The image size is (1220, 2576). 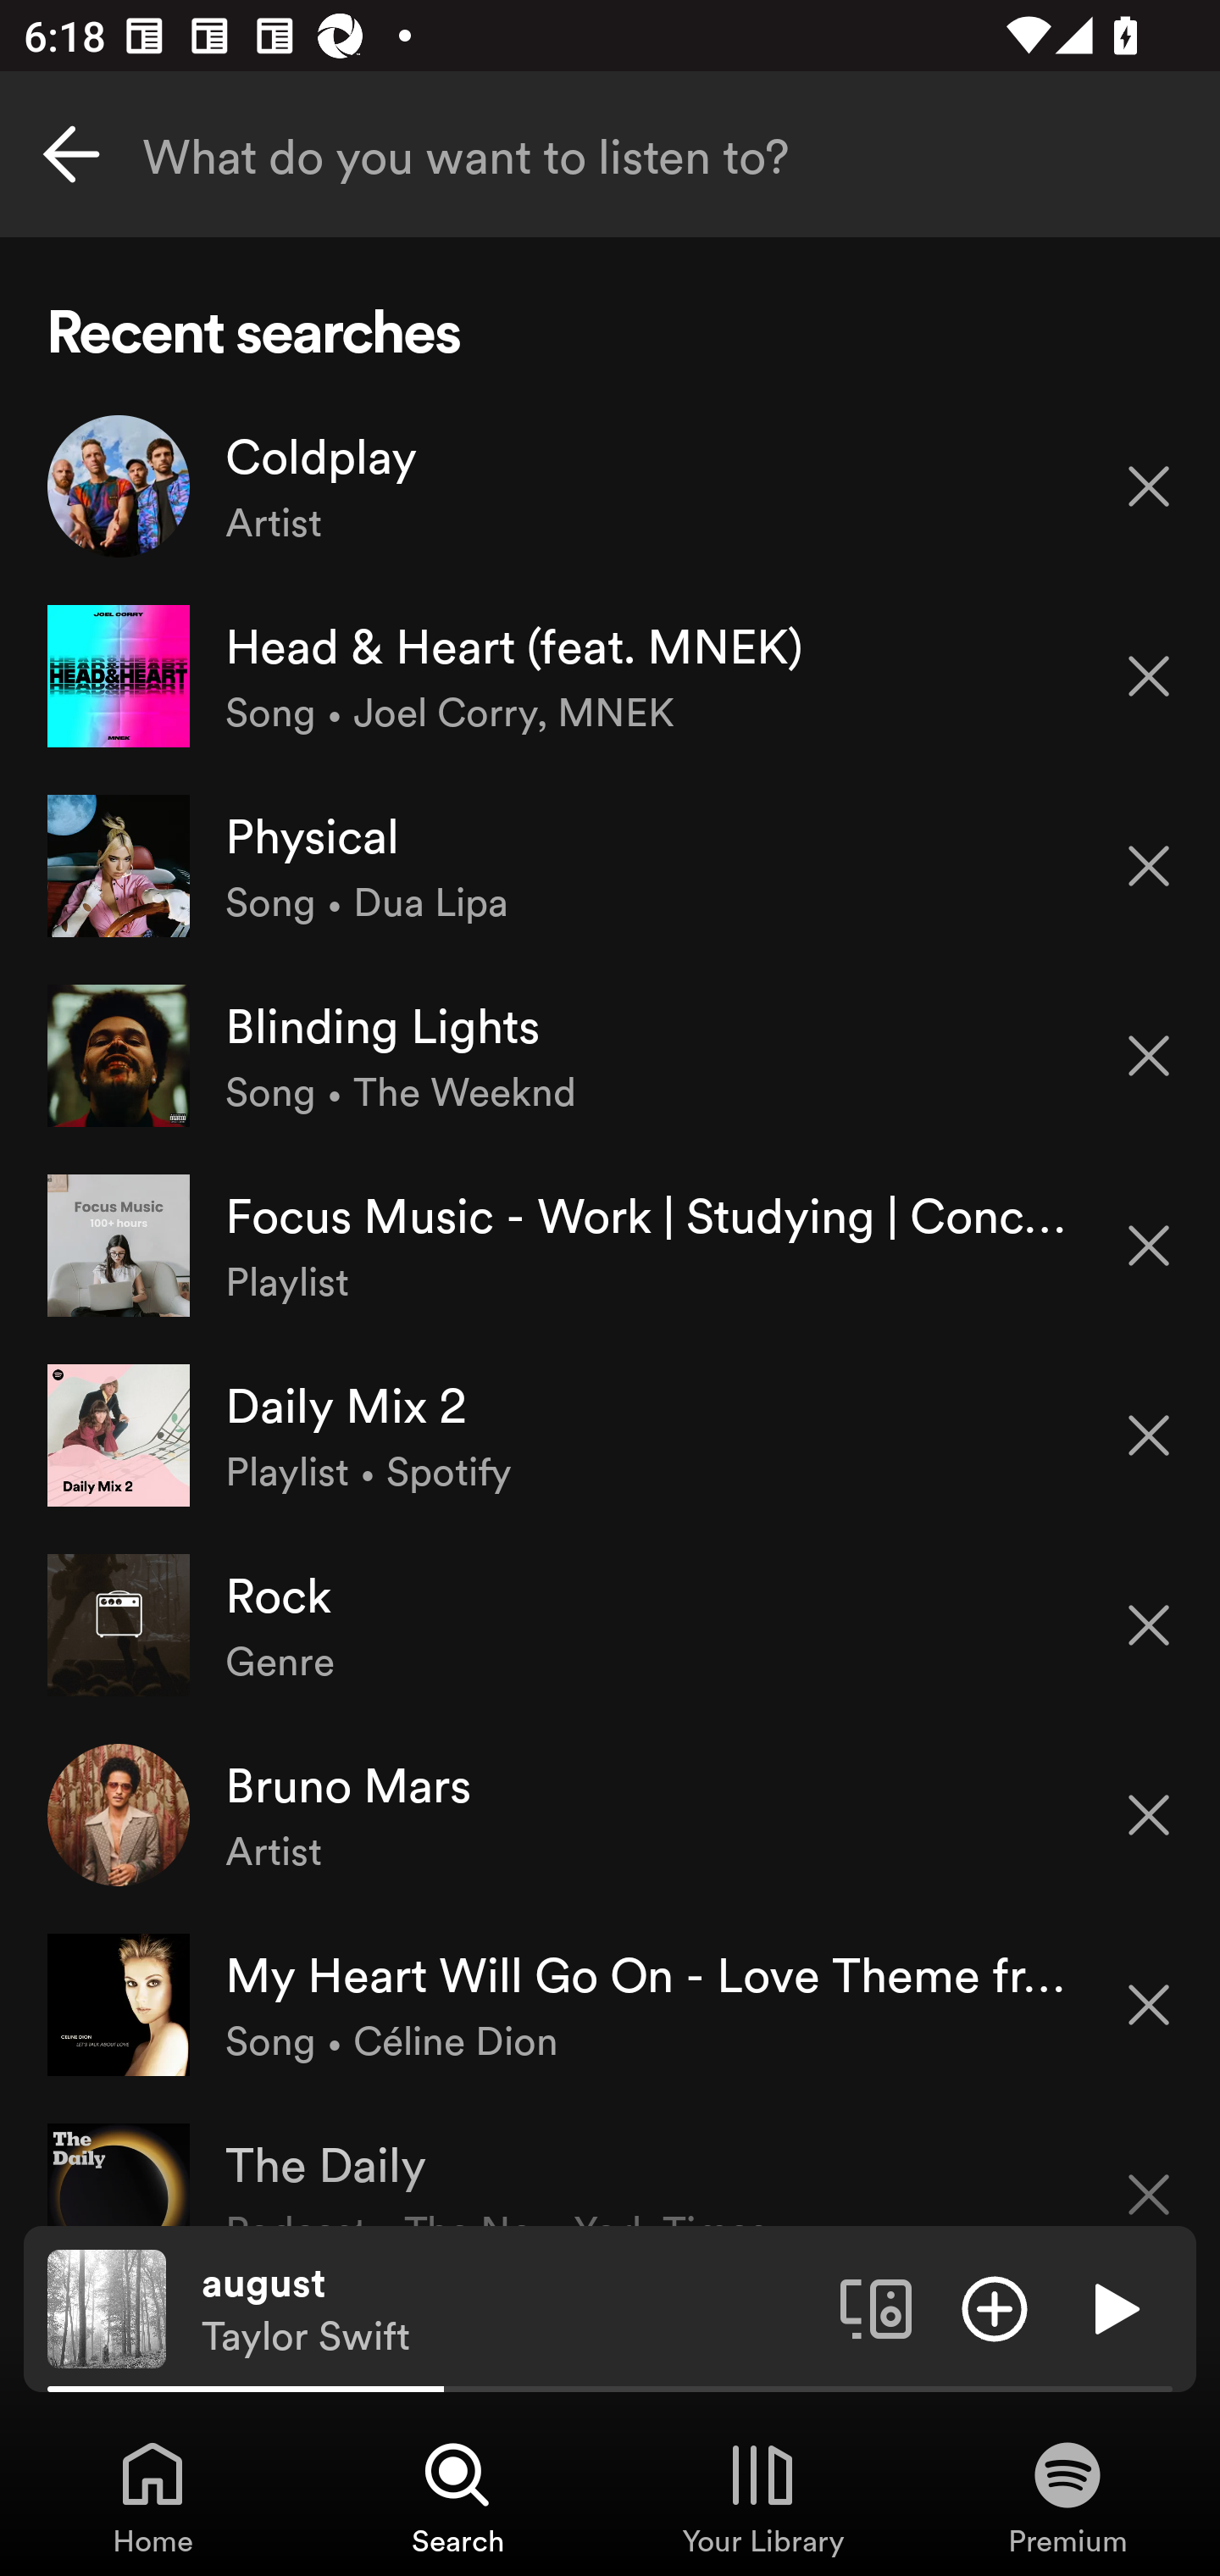 What do you see at coordinates (610, 154) in the screenshot?
I see `What do you want to listen to?` at bounding box center [610, 154].